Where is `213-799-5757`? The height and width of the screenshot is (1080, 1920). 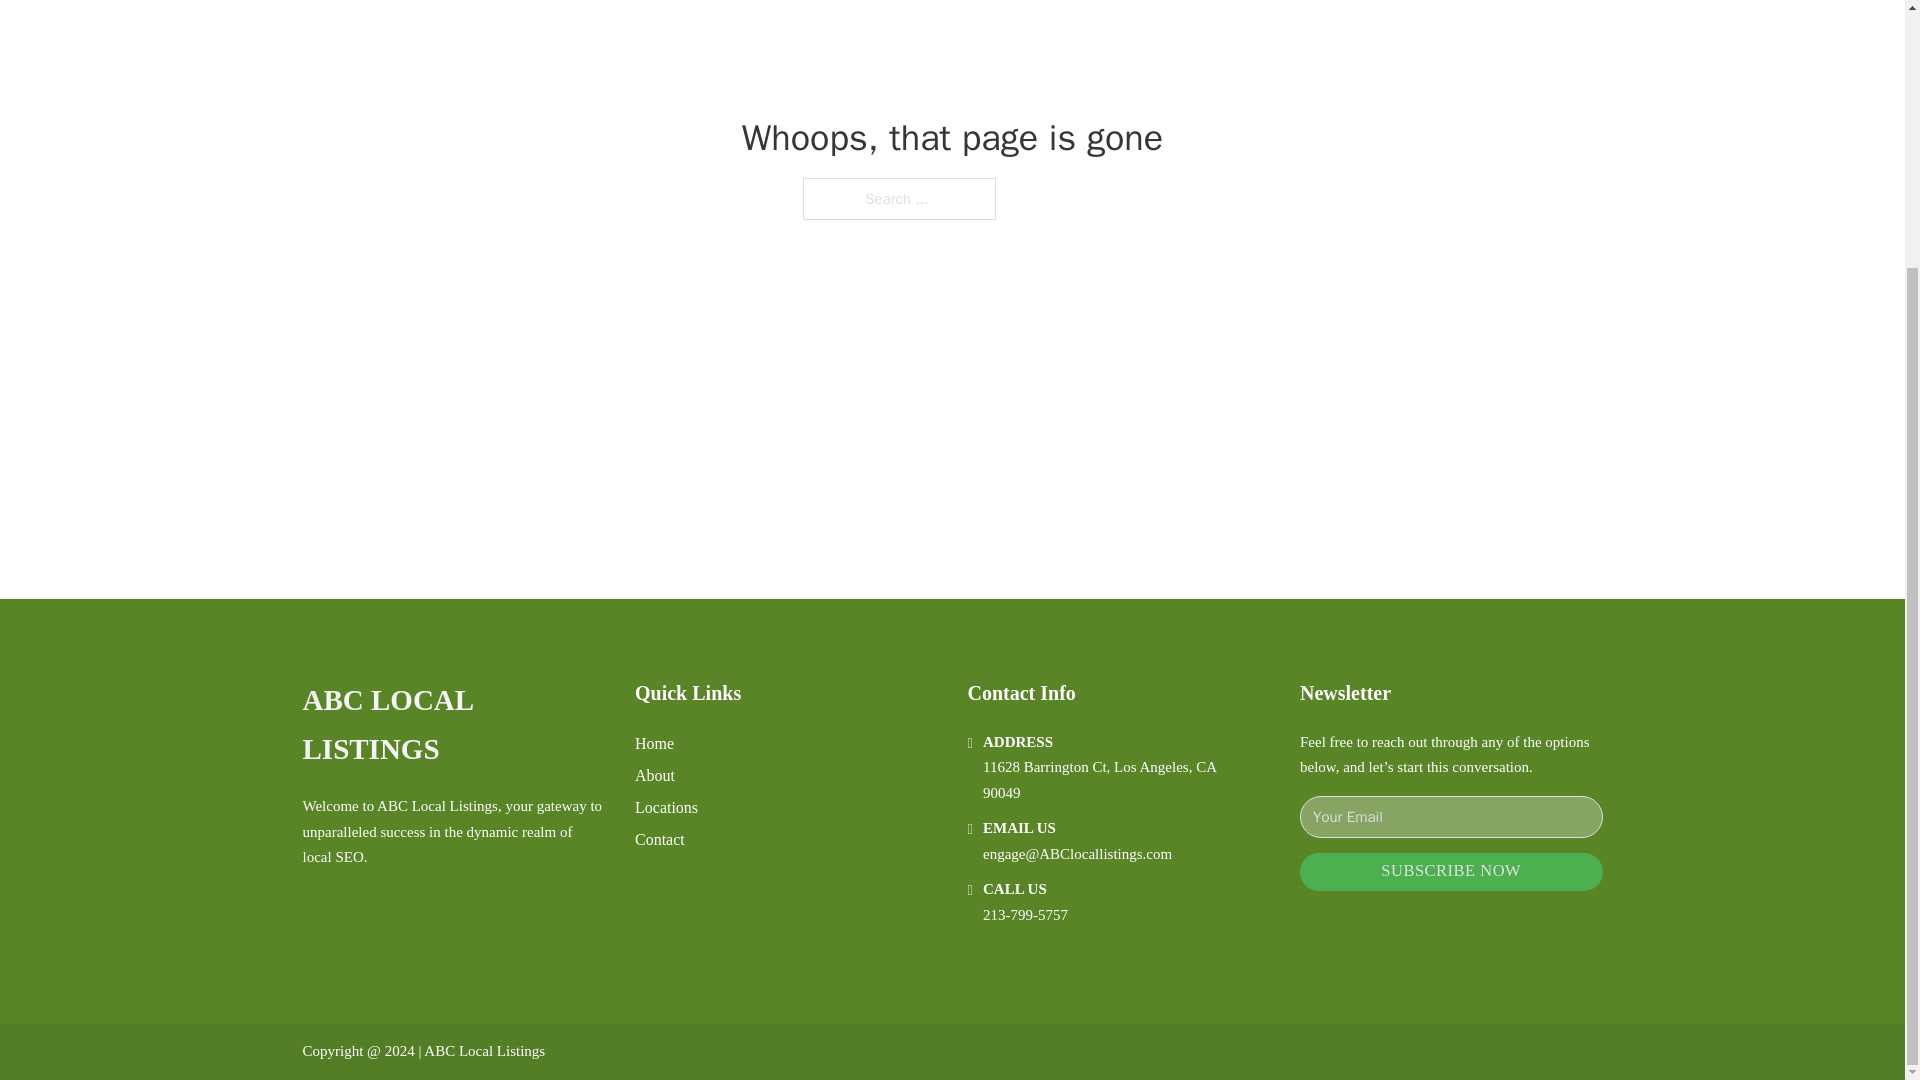
213-799-5757 is located at coordinates (1025, 915).